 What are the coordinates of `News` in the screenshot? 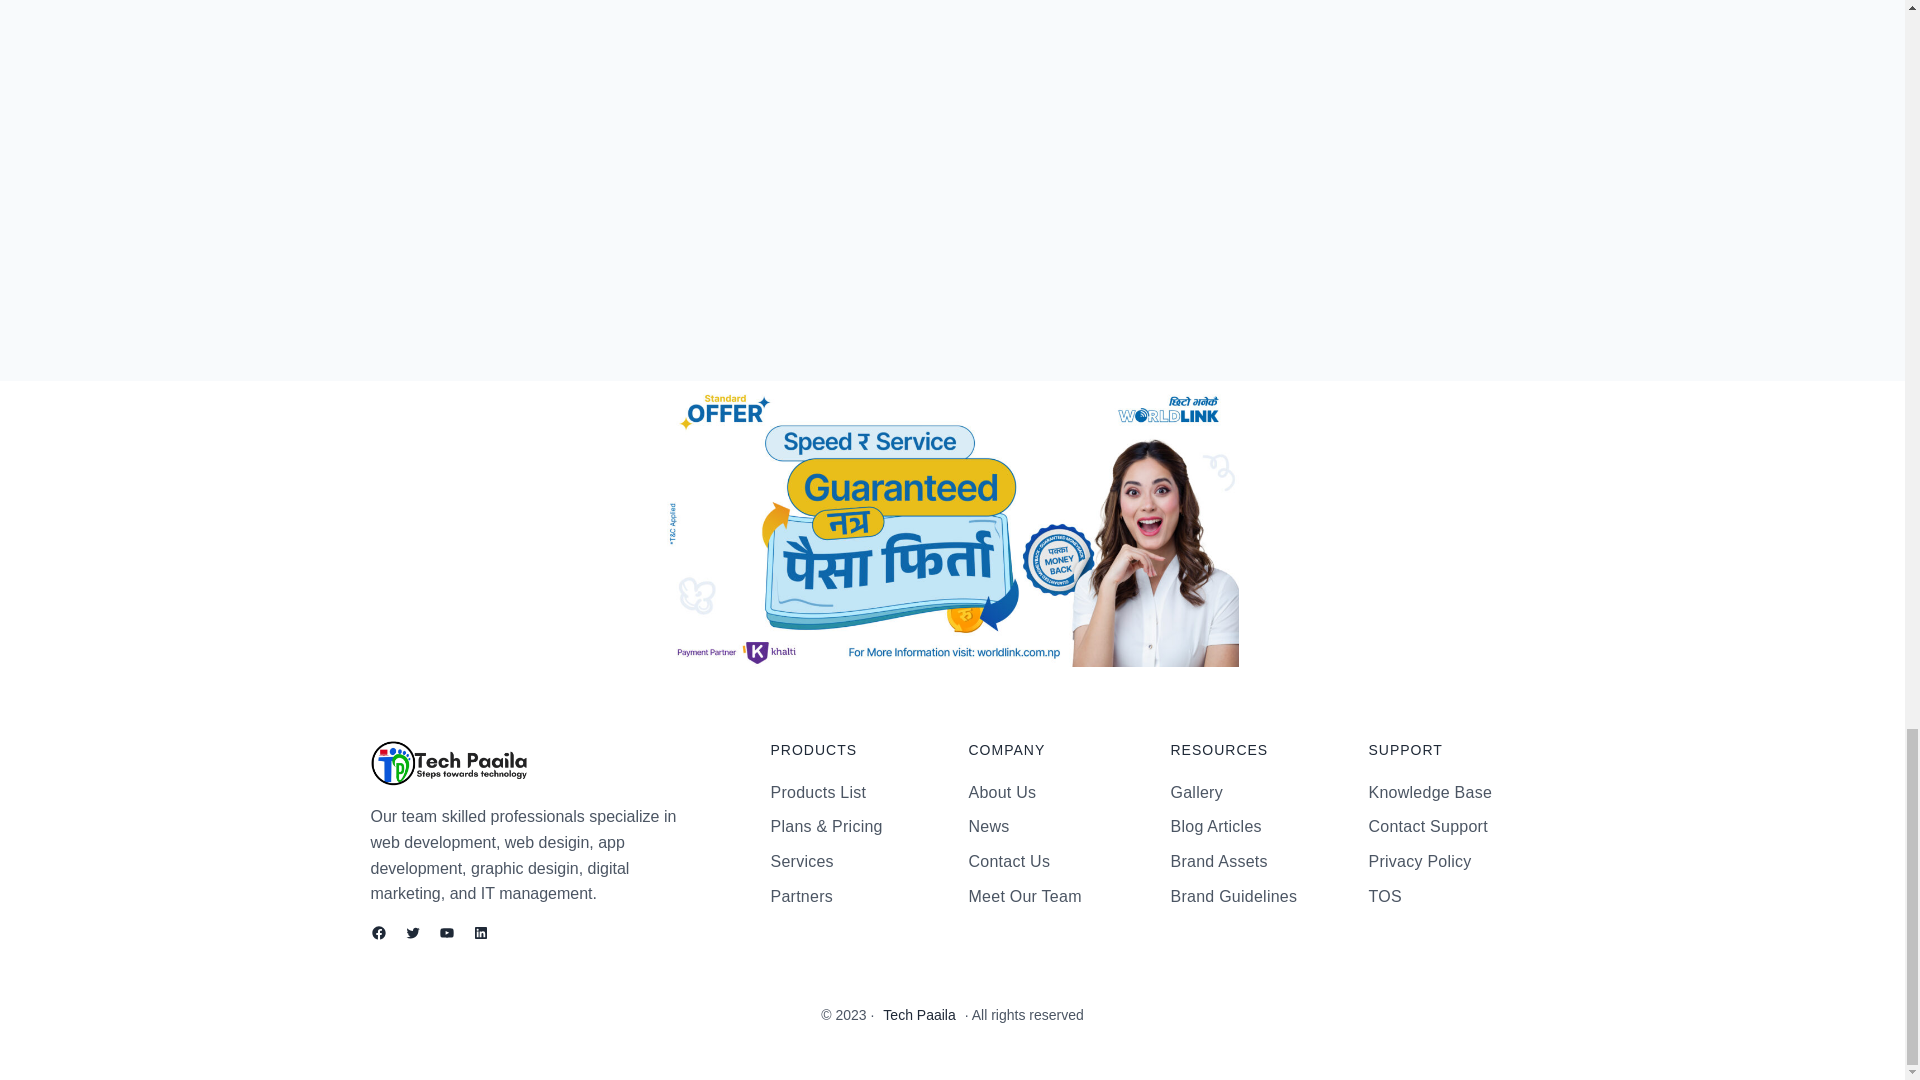 It's located at (988, 827).